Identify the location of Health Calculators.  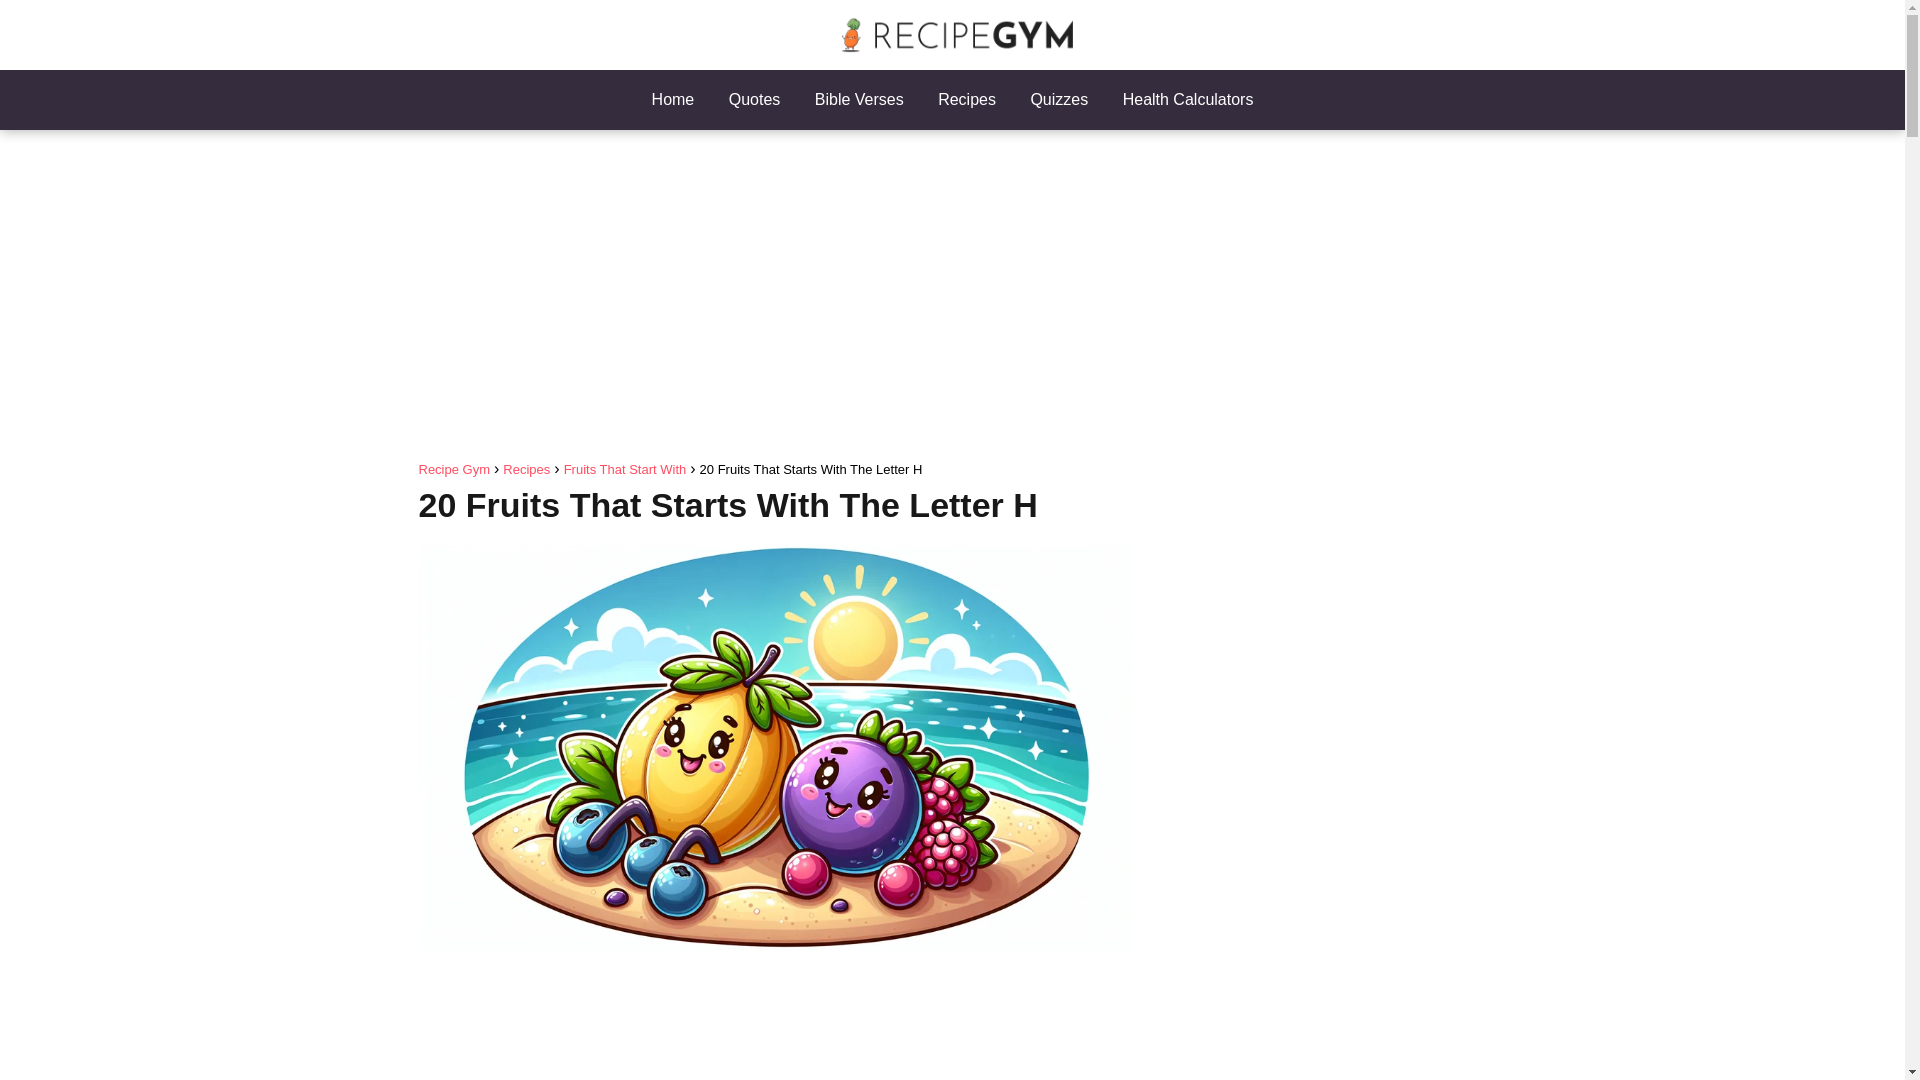
(1188, 99).